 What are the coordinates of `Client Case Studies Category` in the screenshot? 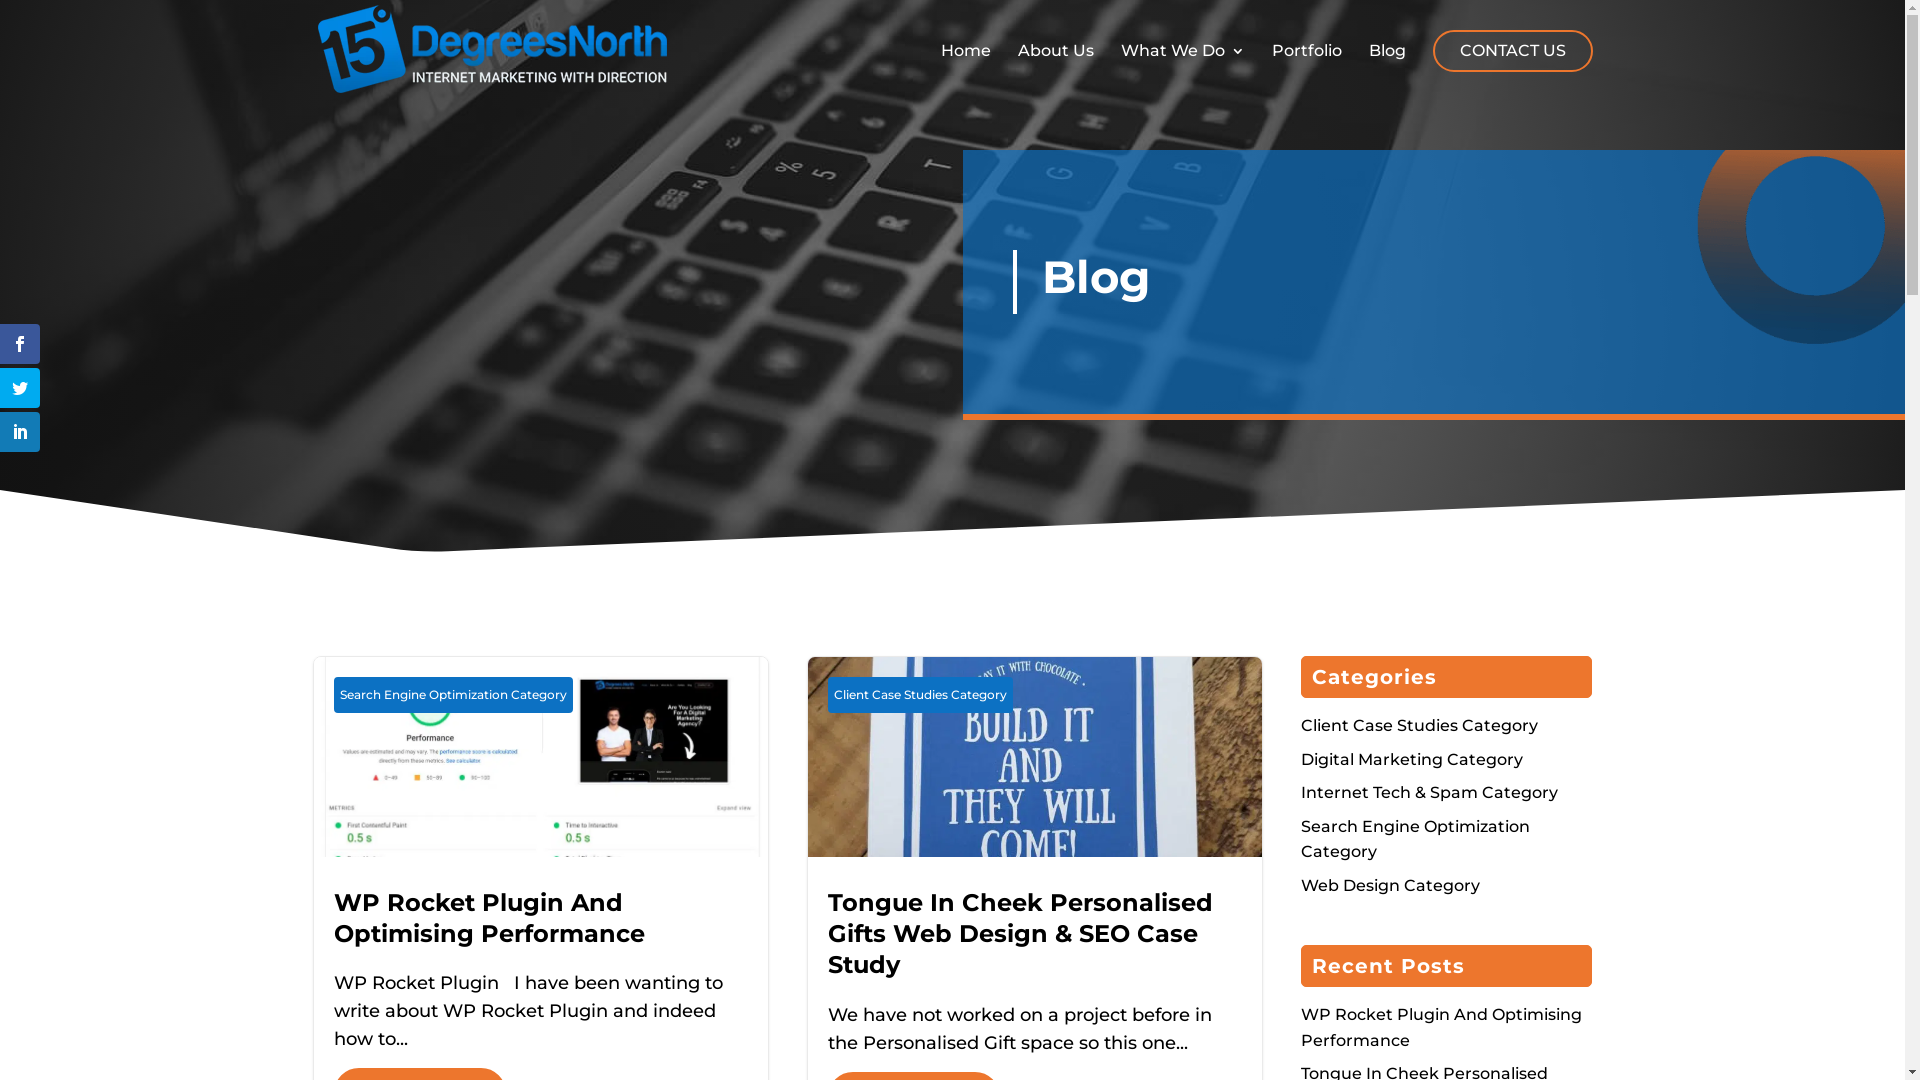 It's located at (1420, 726).